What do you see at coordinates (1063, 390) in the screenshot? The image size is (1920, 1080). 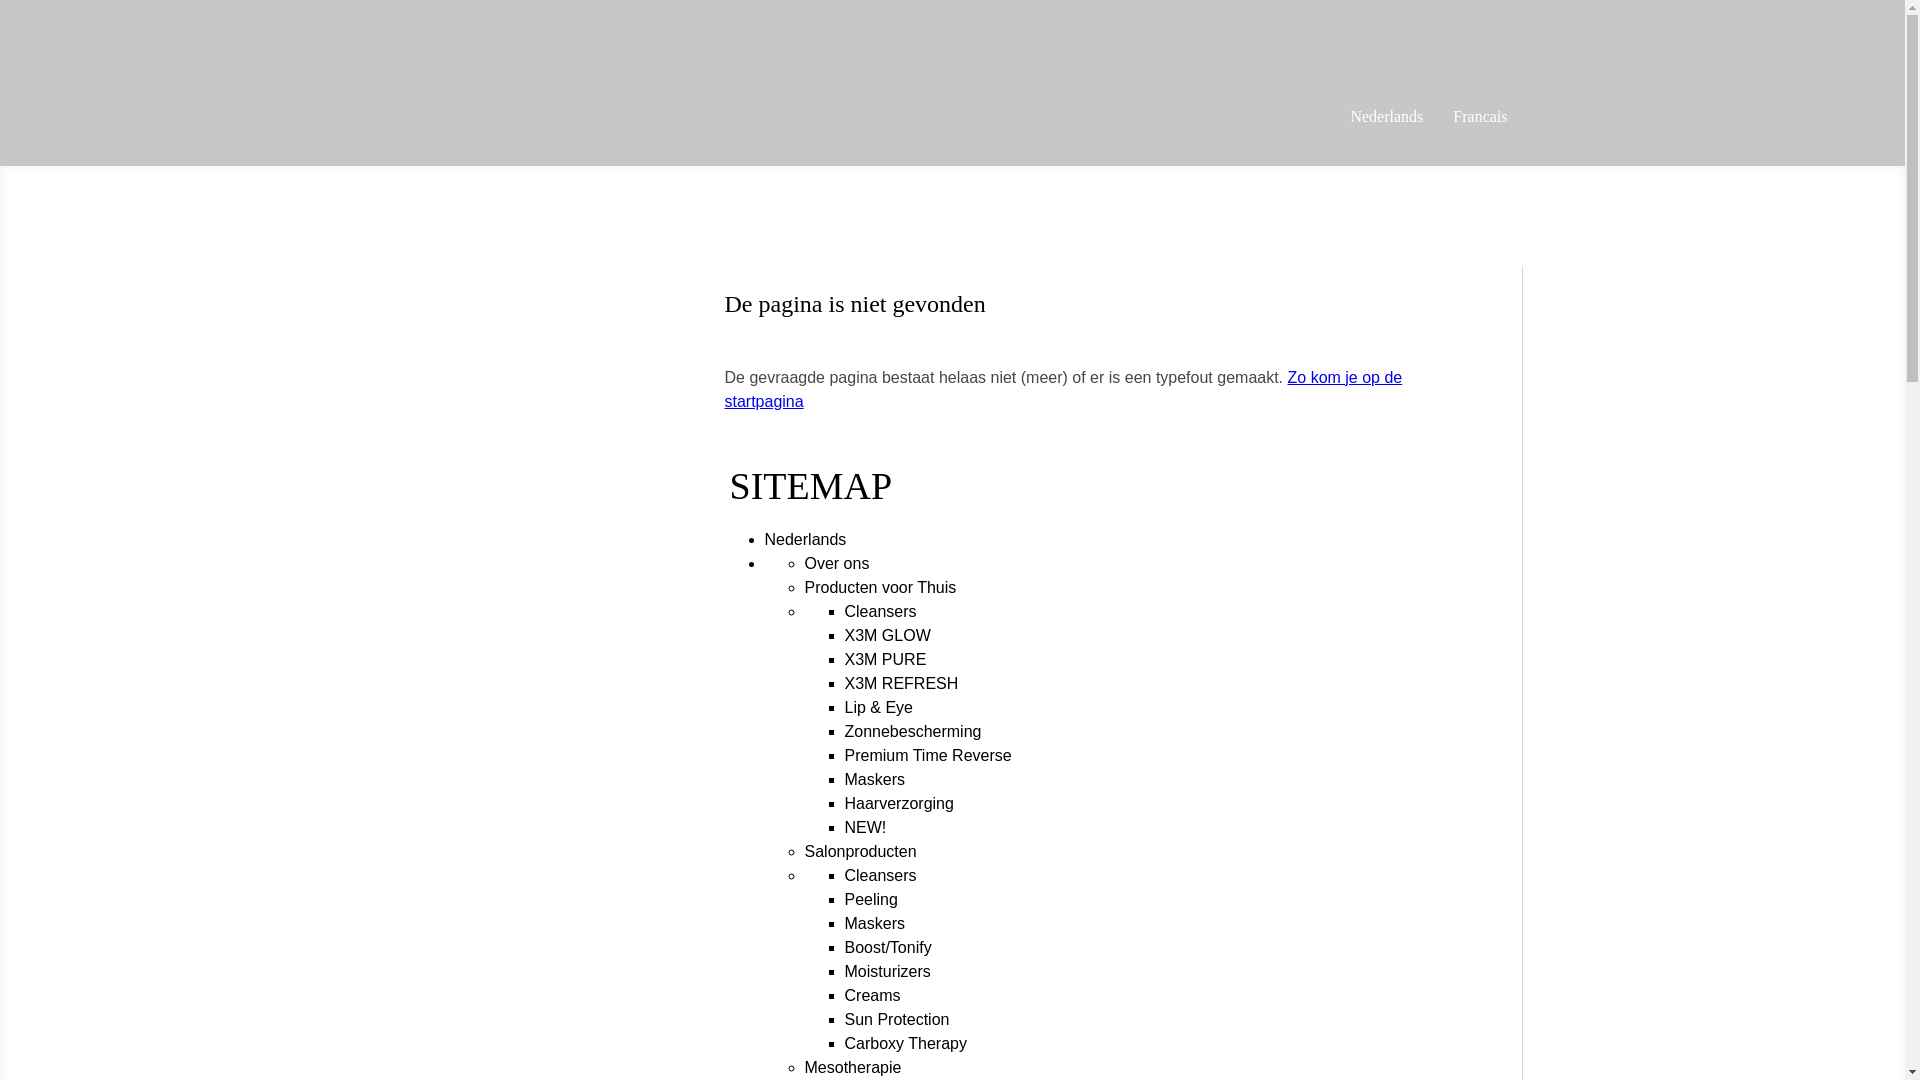 I see `Zo kom je op de startpagina` at bounding box center [1063, 390].